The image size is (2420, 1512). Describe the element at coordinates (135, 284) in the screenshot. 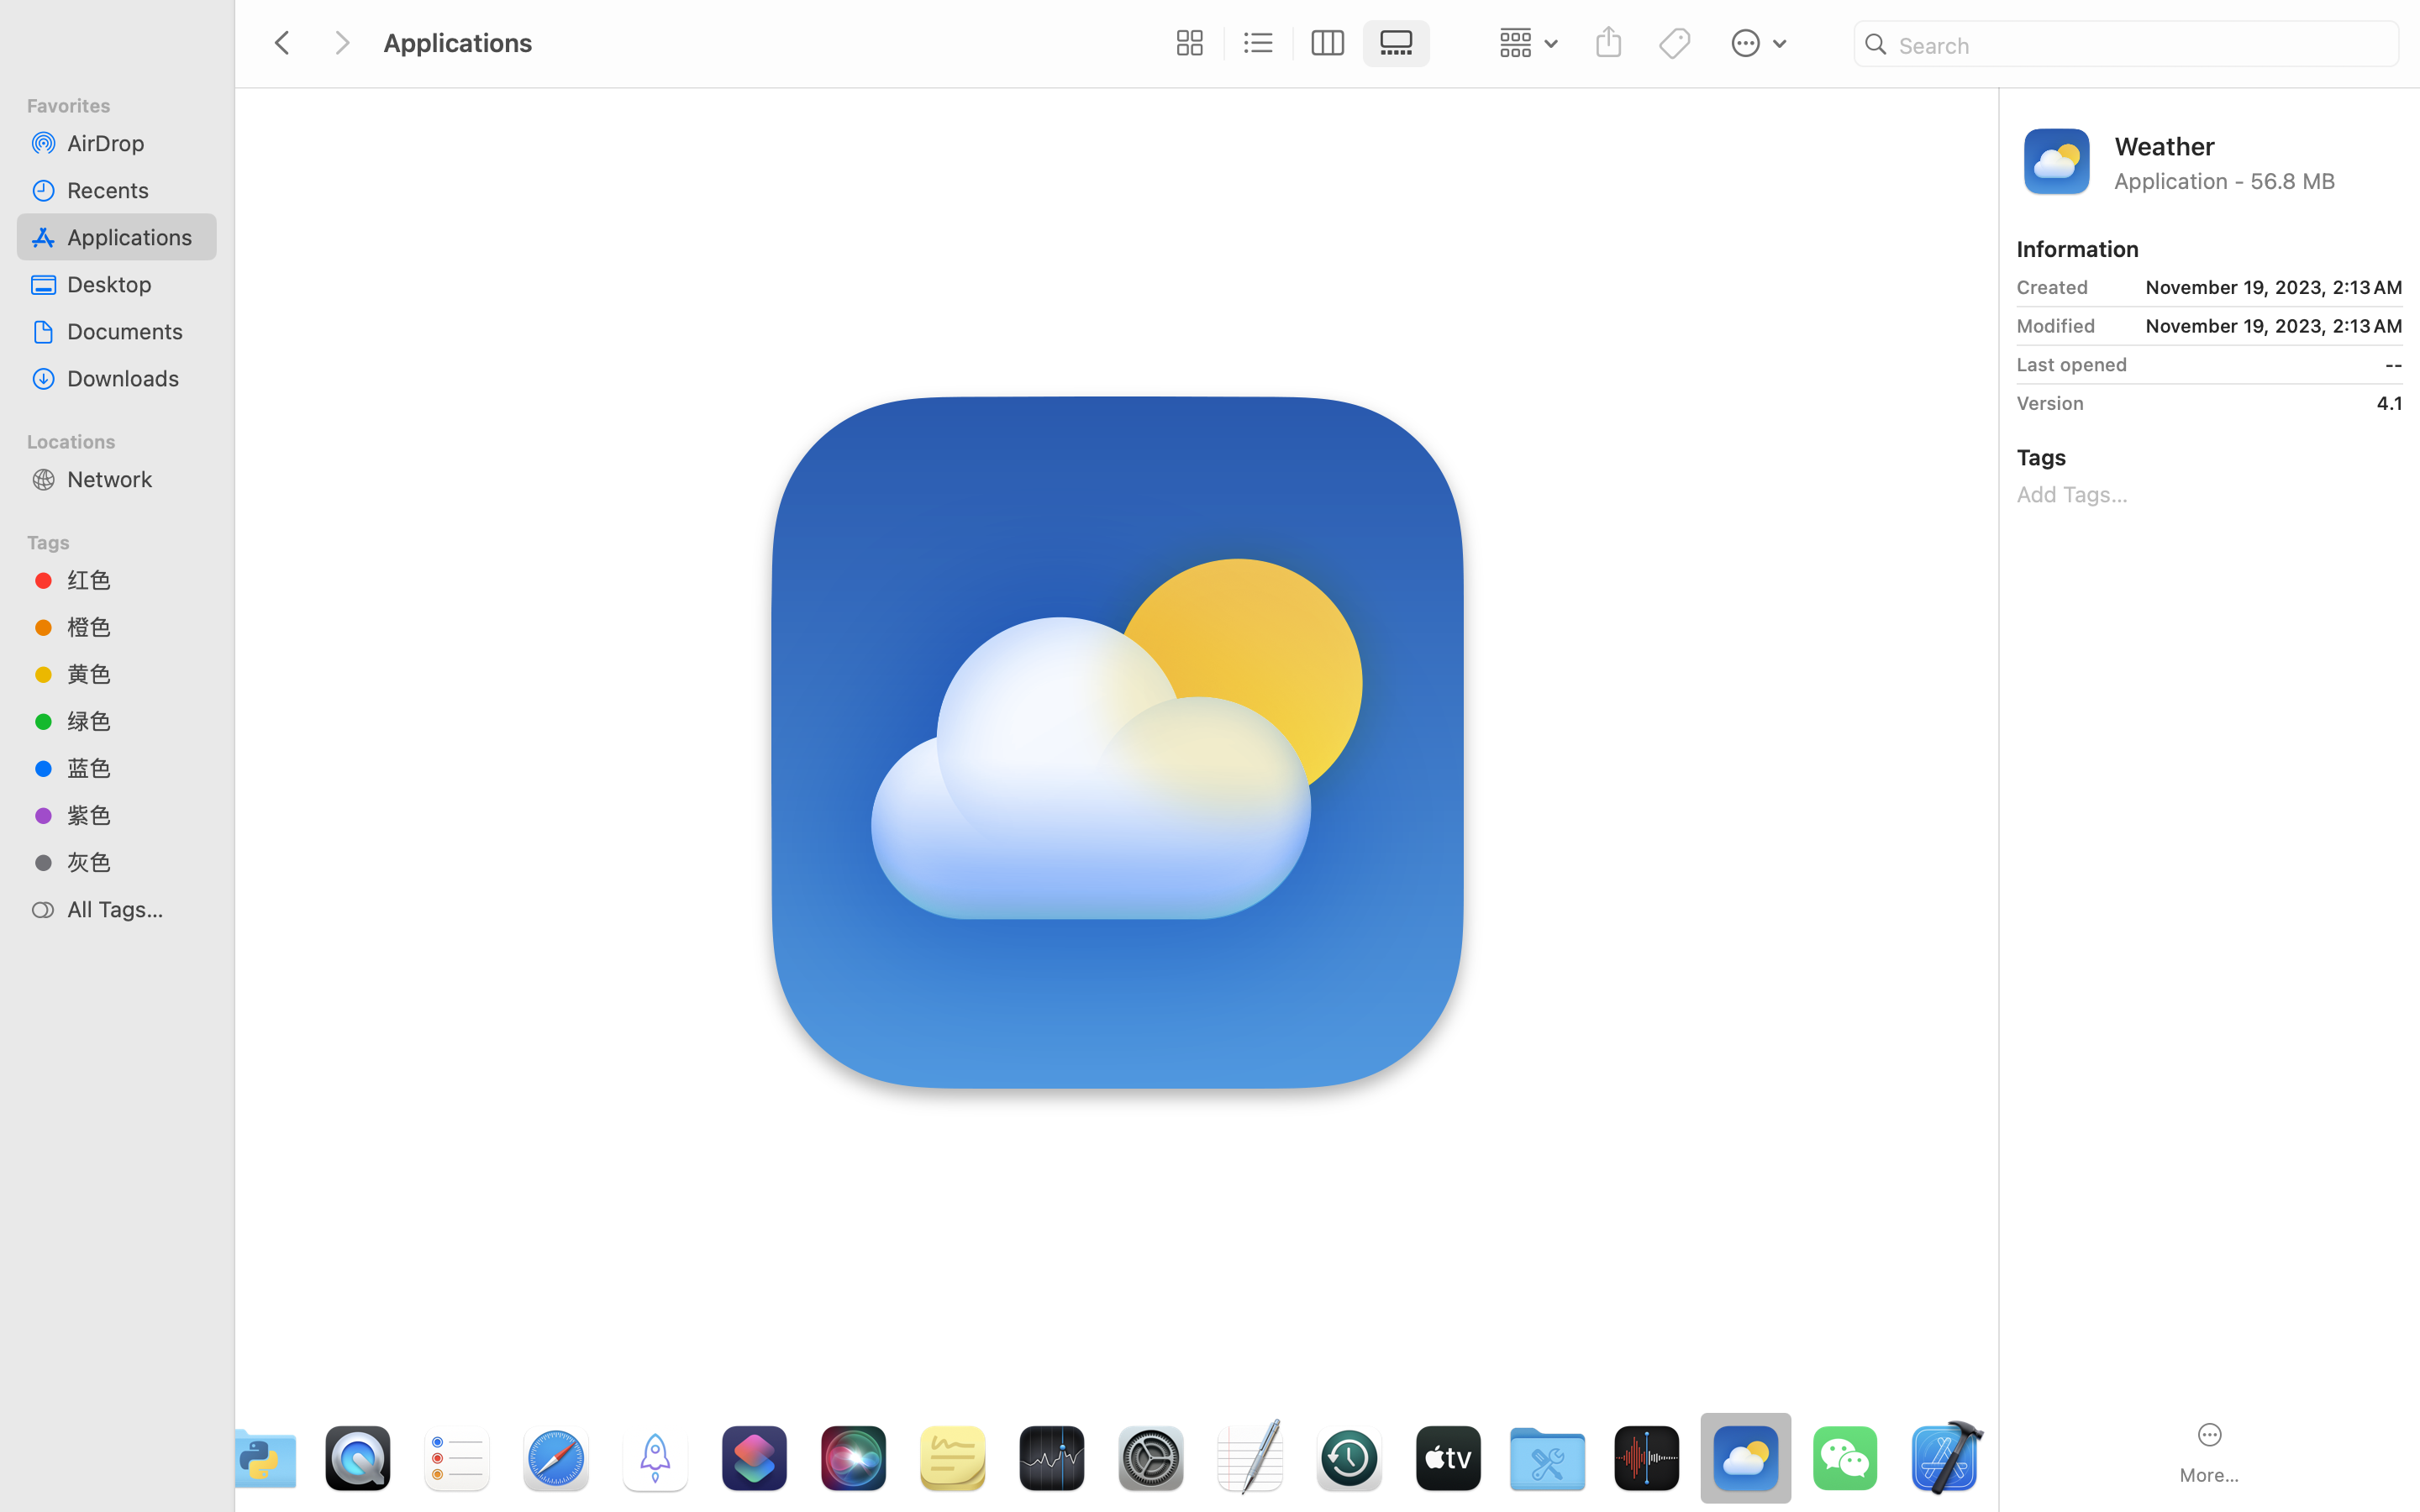

I see `Desktop` at that location.